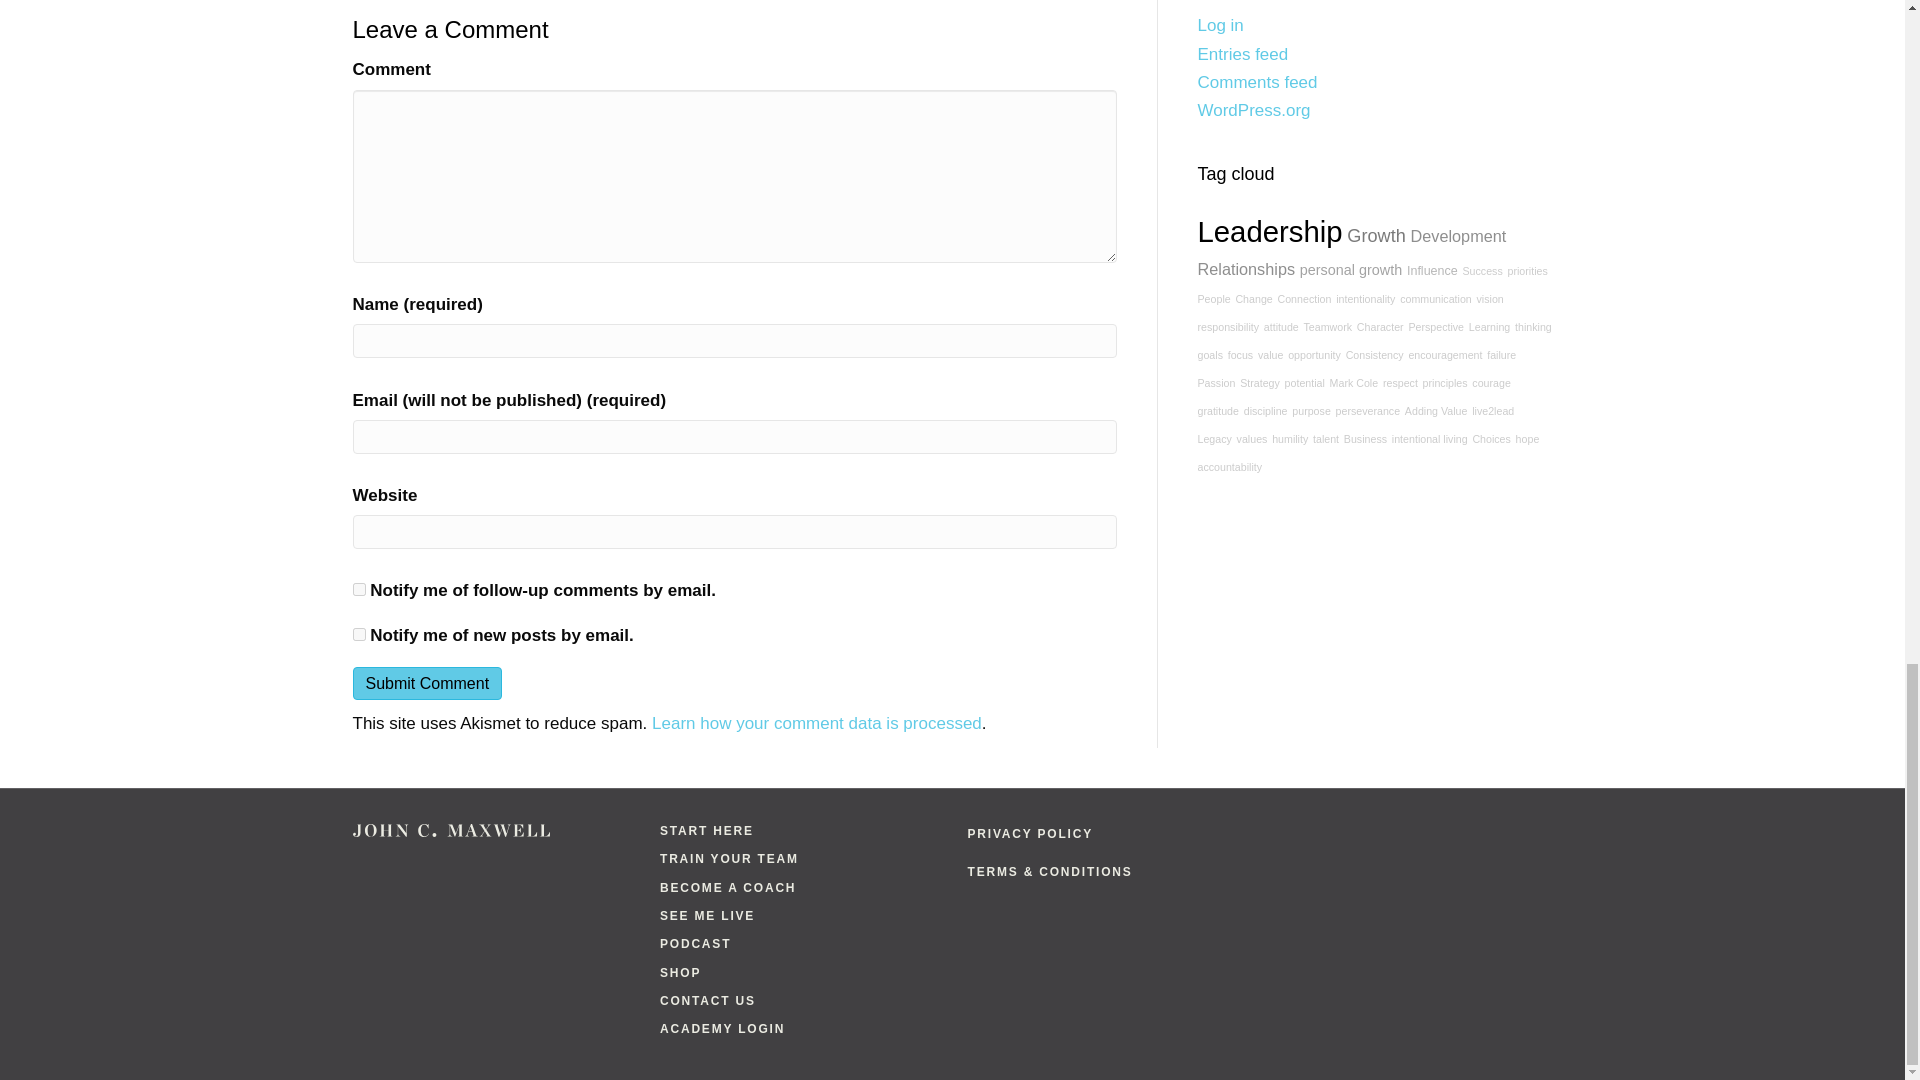  I want to click on 38 topics, so click(1527, 270).